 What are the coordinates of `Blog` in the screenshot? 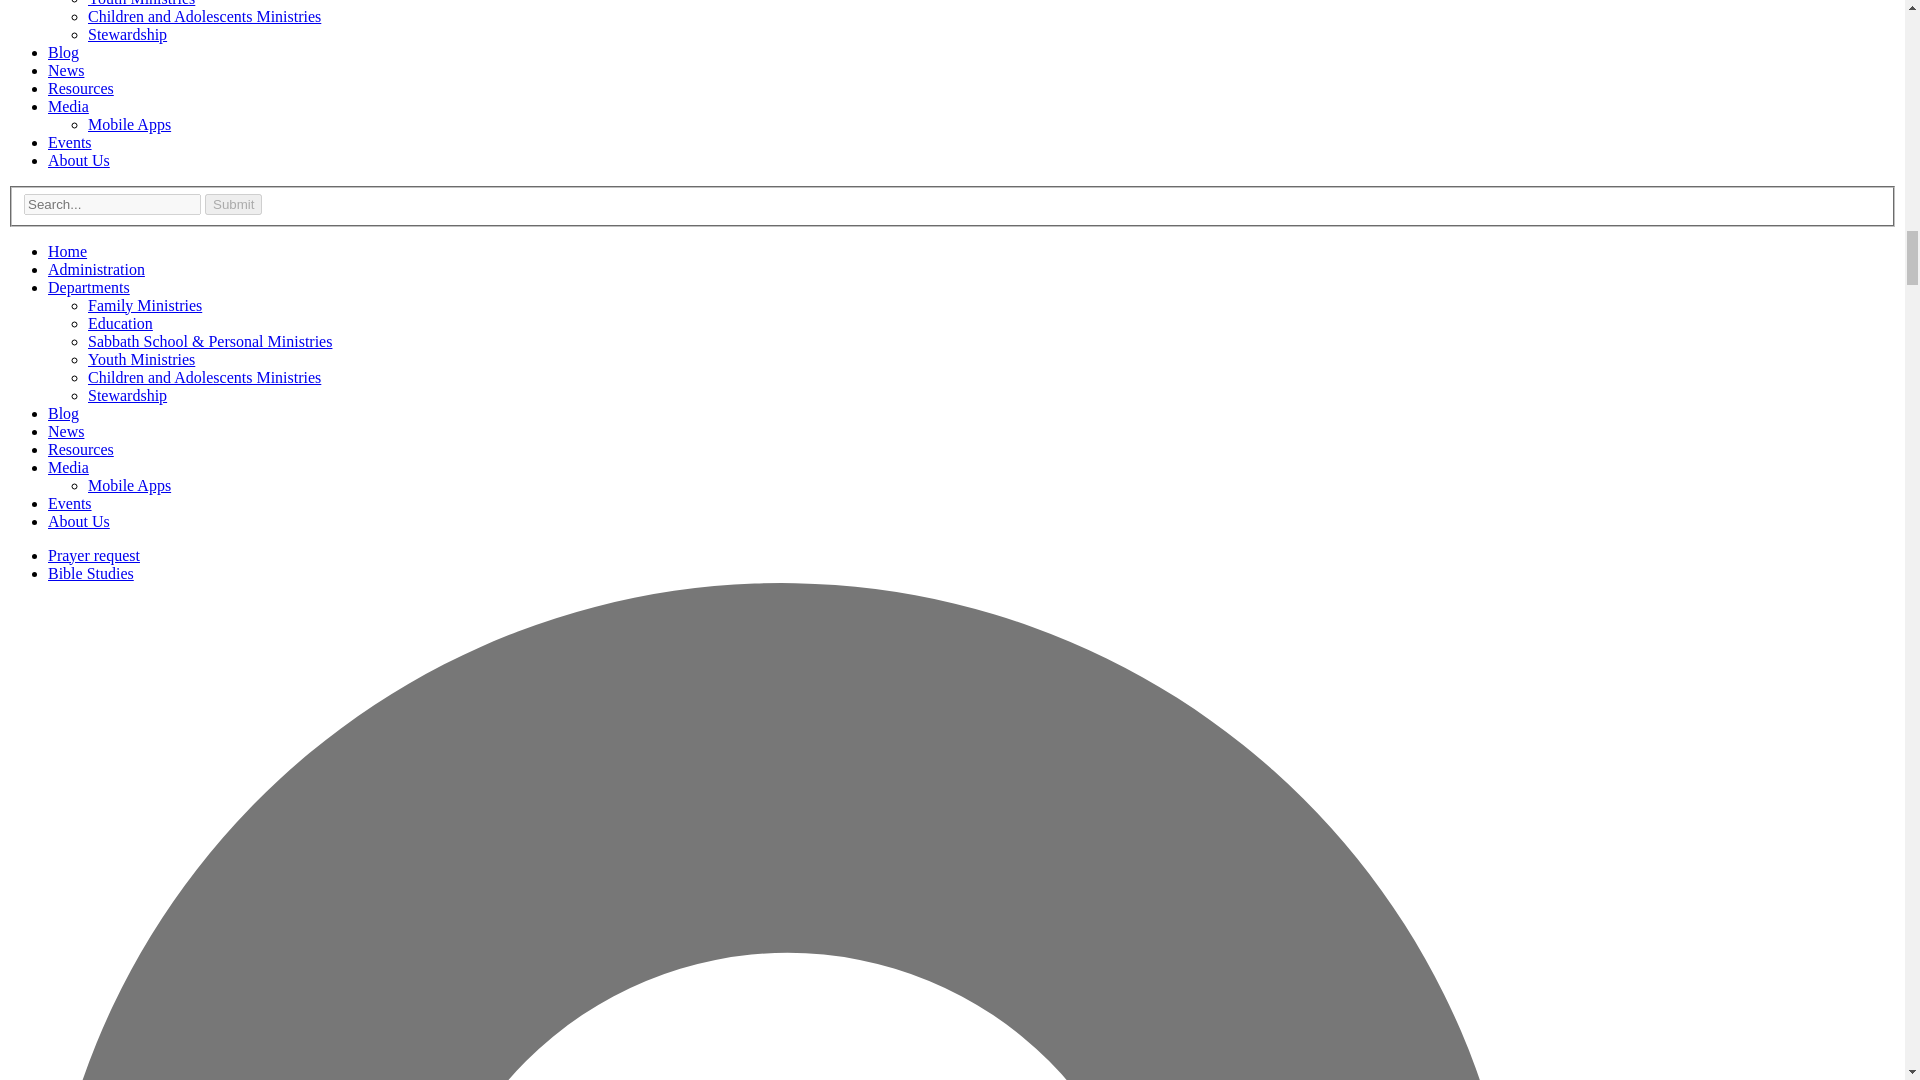 It's located at (63, 52).